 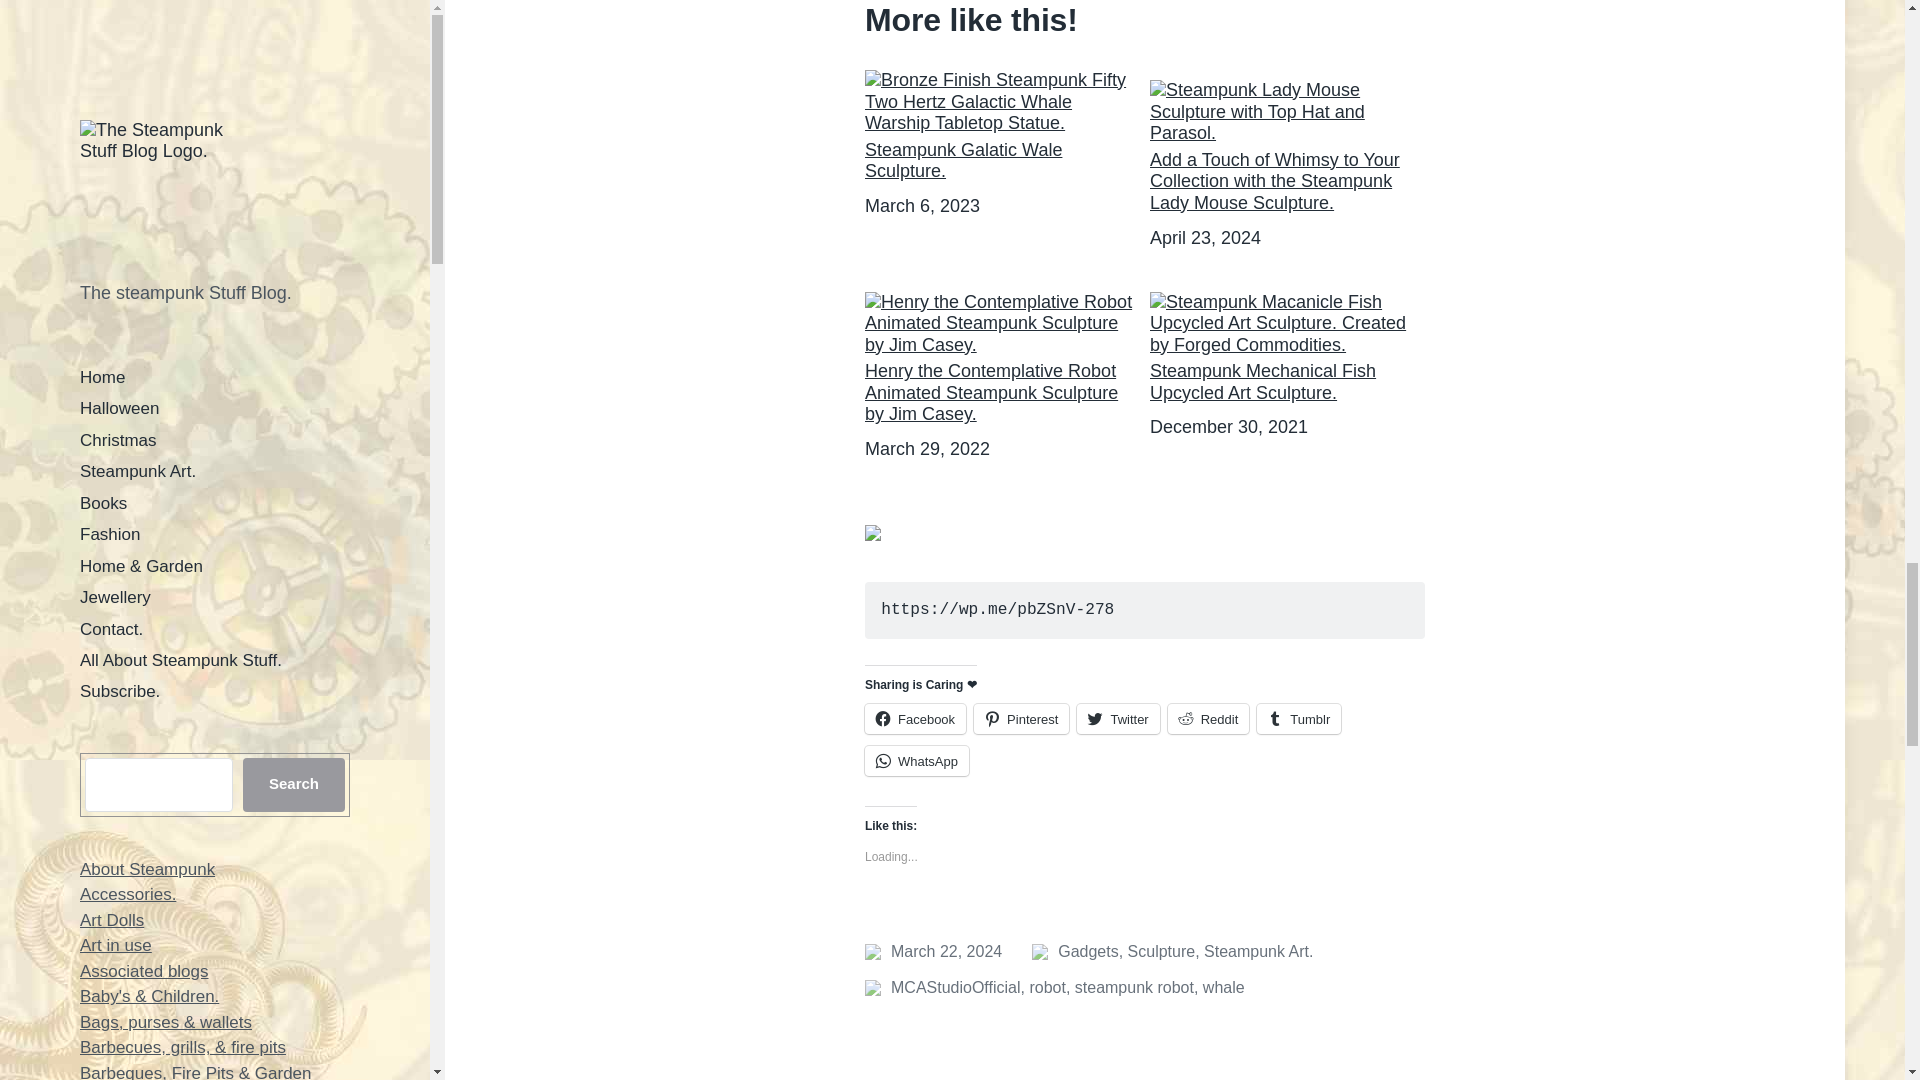 What do you see at coordinates (1208, 719) in the screenshot?
I see `Click to share on Reddit` at bounding box center [1208, 719].